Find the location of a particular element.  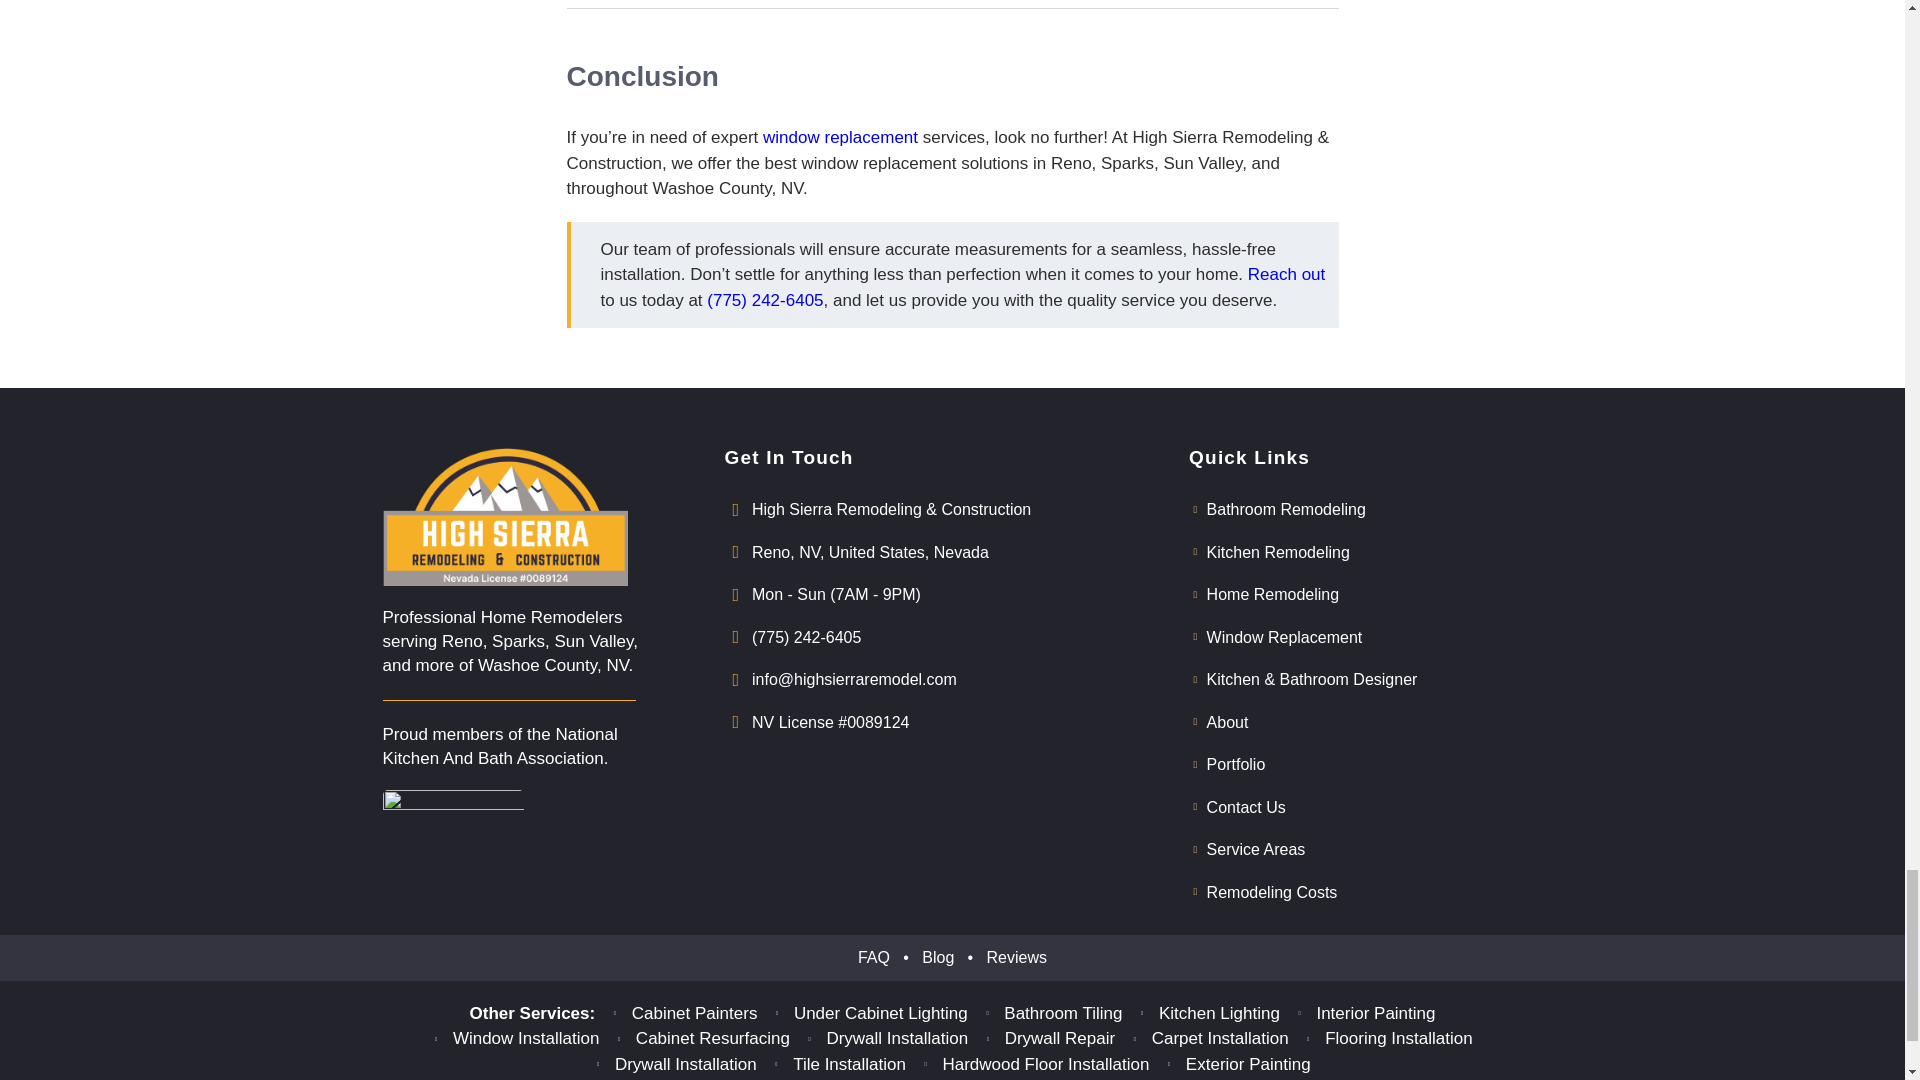

Home Remodeling is located at coordinates (1351, 595).